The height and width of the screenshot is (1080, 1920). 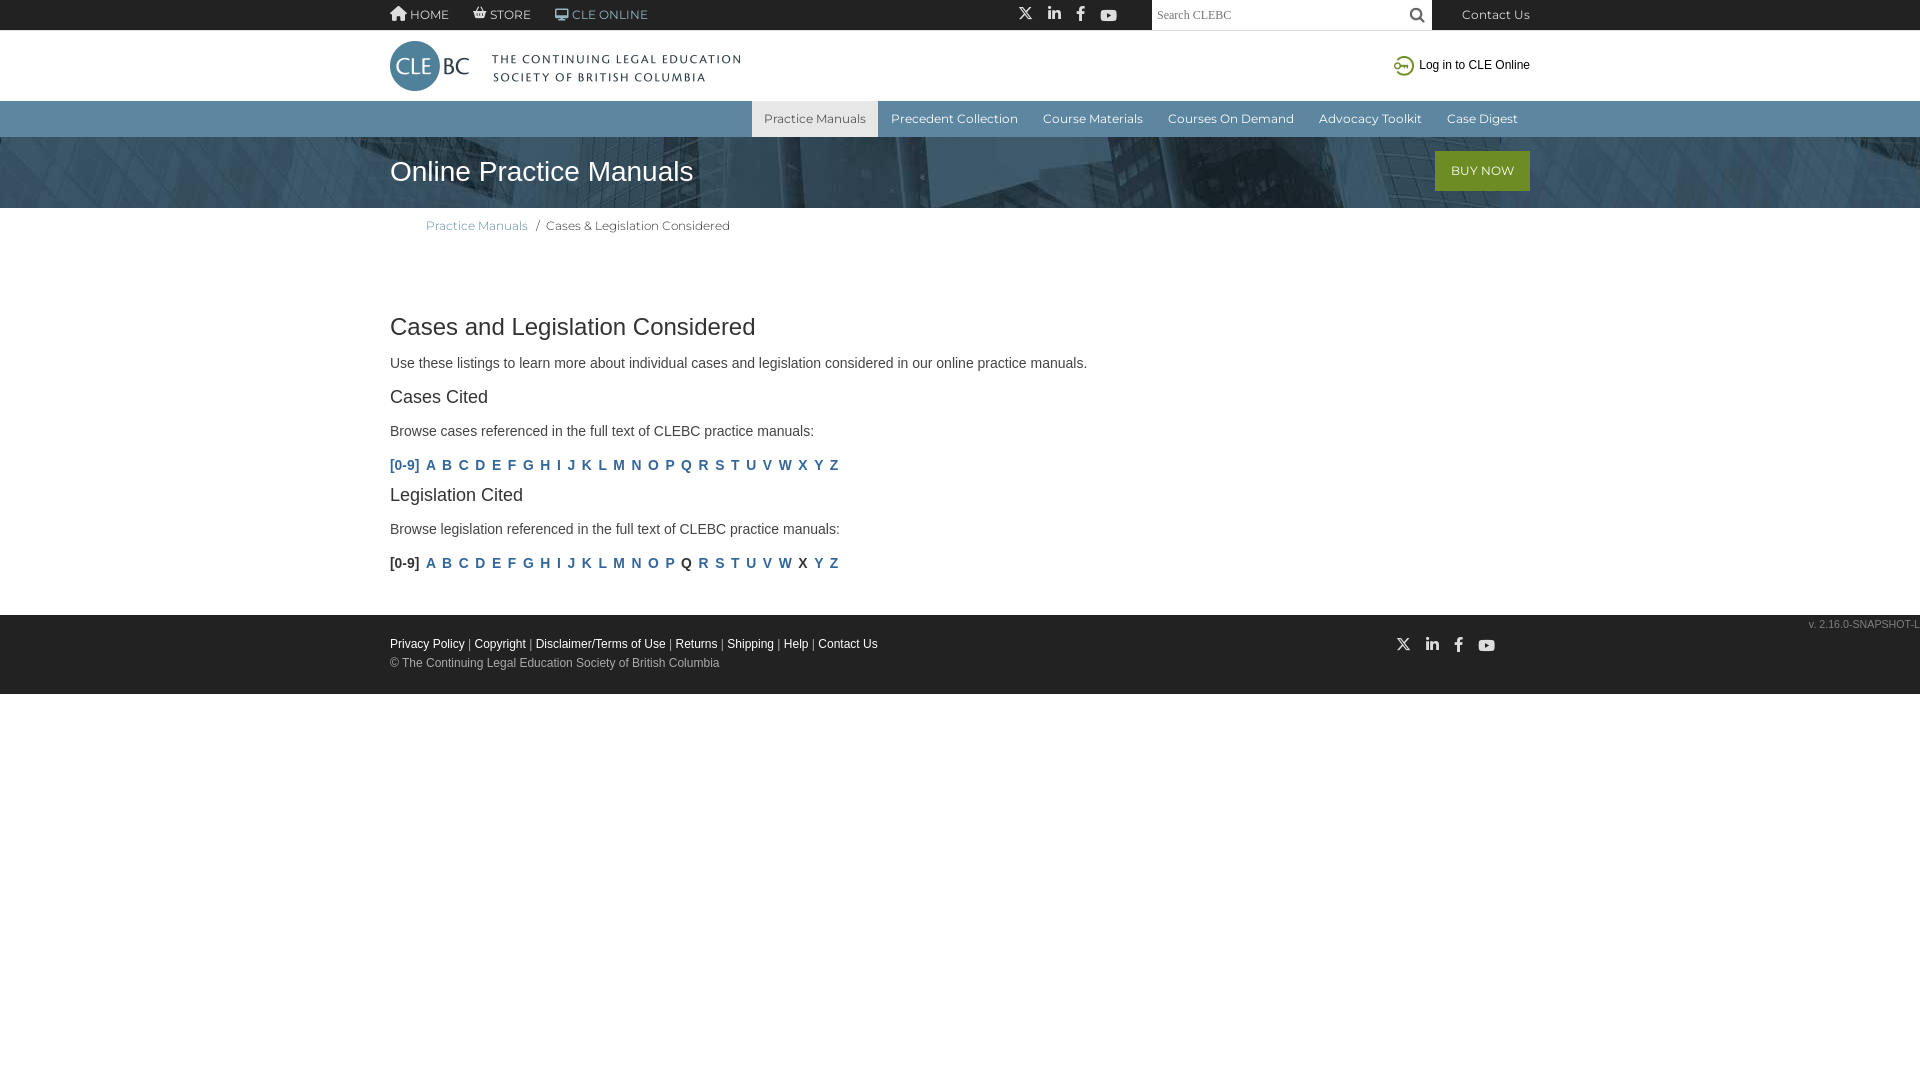 What do you see at coordinates (500, 644) in the screenshot?
I see `Copyright` at bounding box center [500, 644].